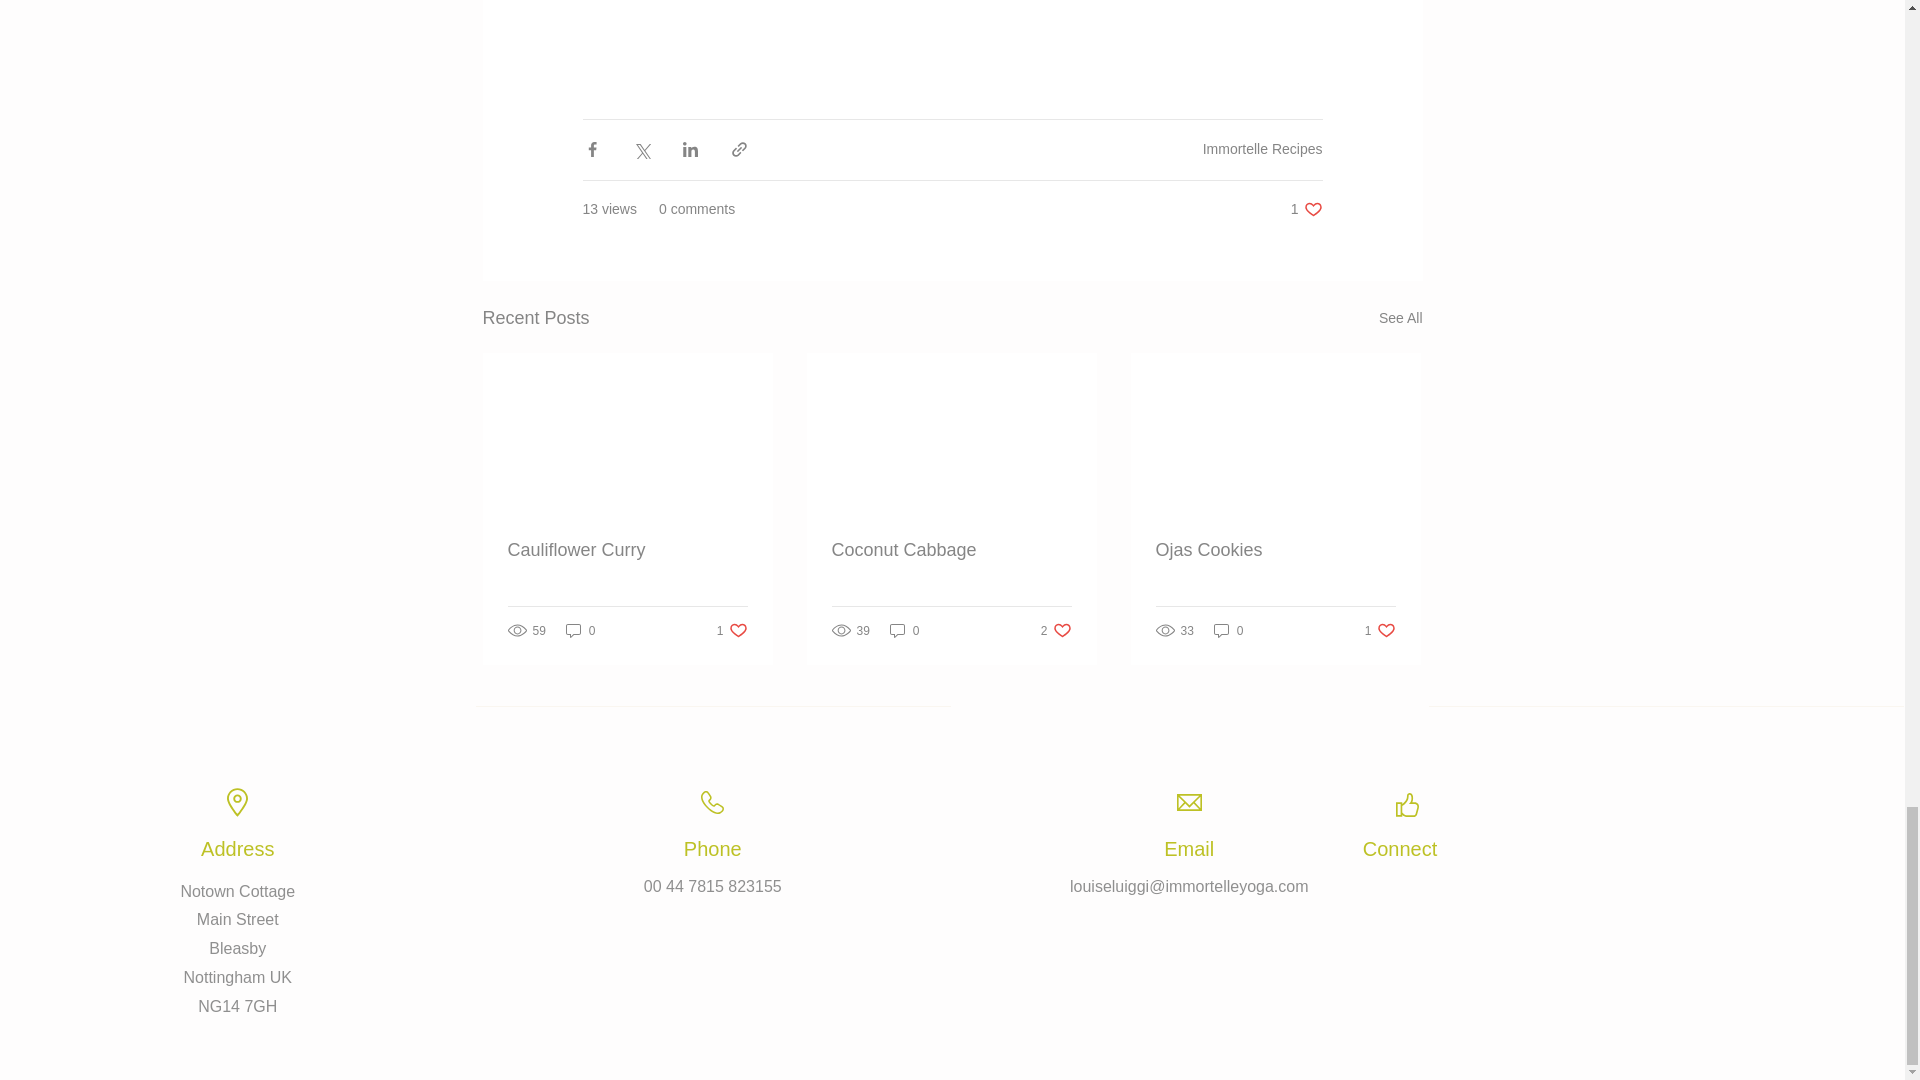 This screenshot has width=1920, height=1080. What do you see at coordinates (732, 630) in the screenshot?
I see `See All` at bounding box center [732, 630].